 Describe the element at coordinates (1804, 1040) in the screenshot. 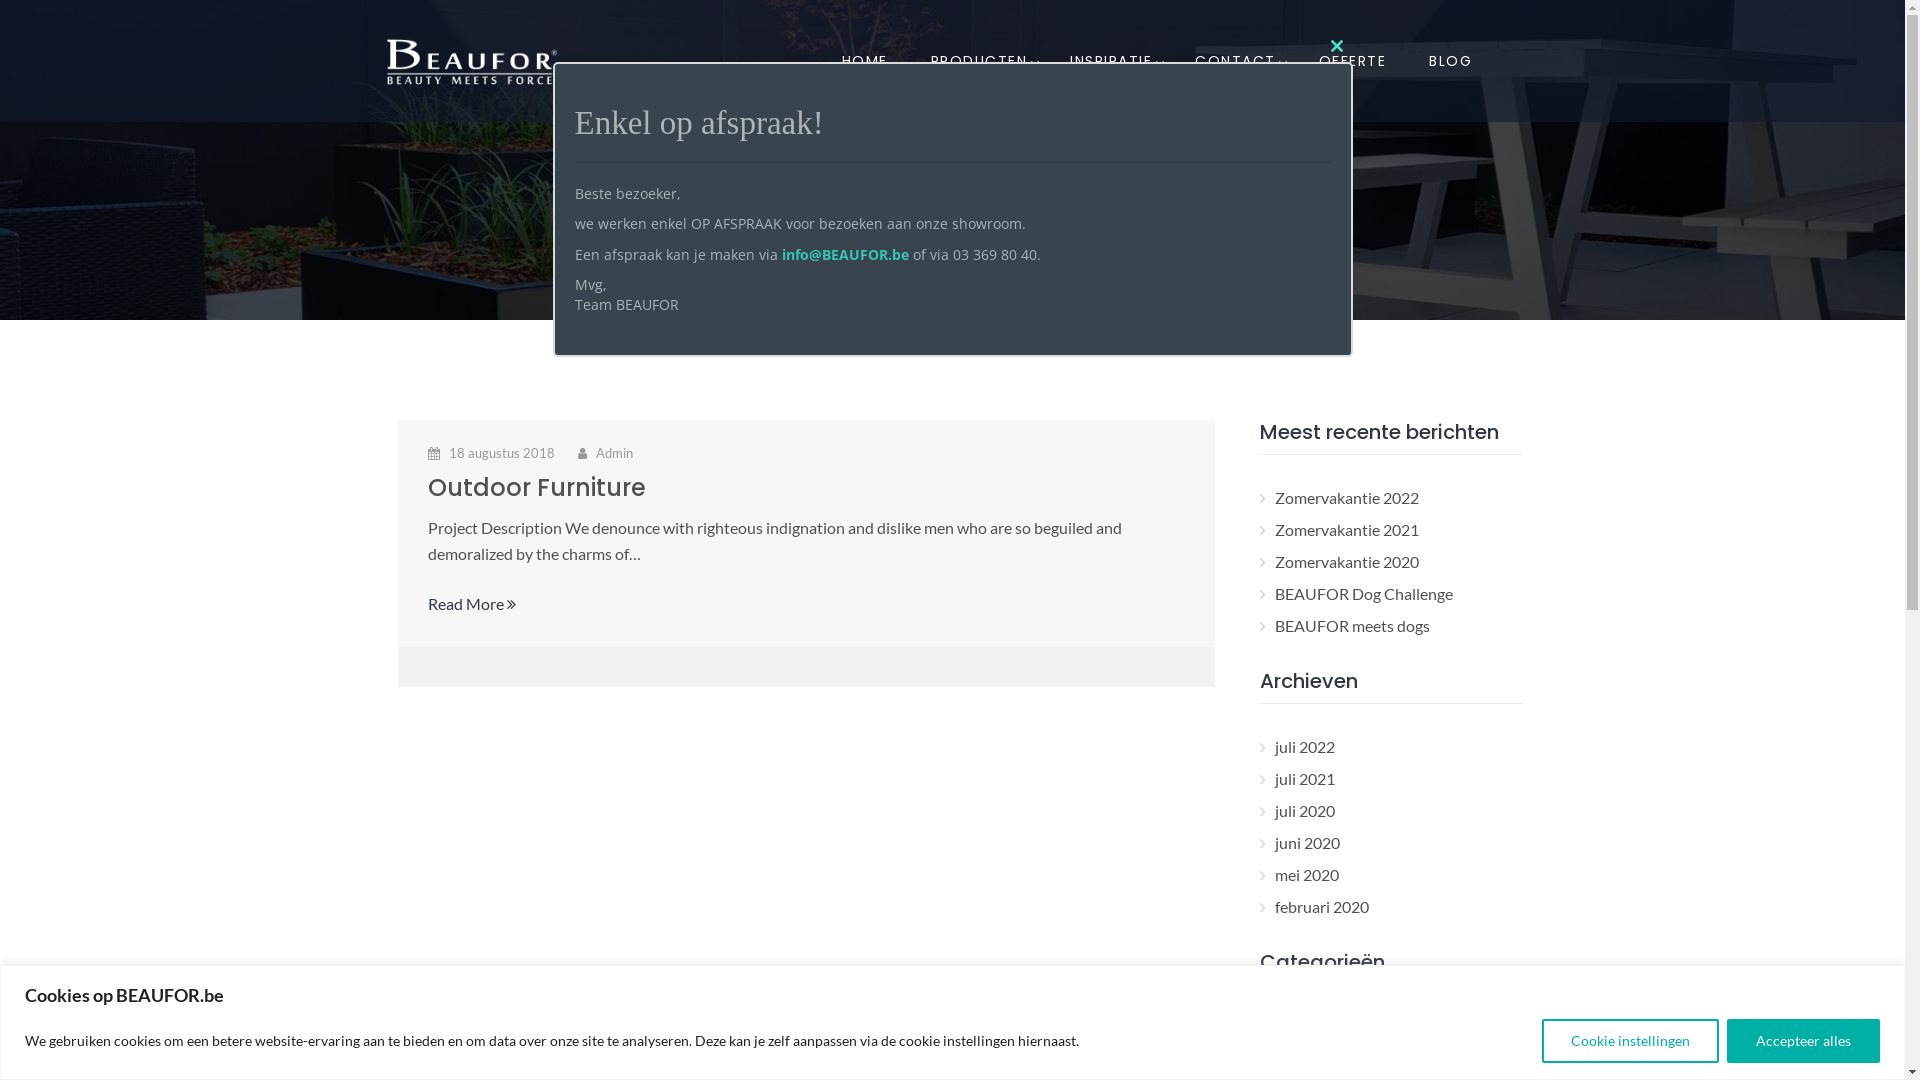

I see `Accepteer alles` at that location.